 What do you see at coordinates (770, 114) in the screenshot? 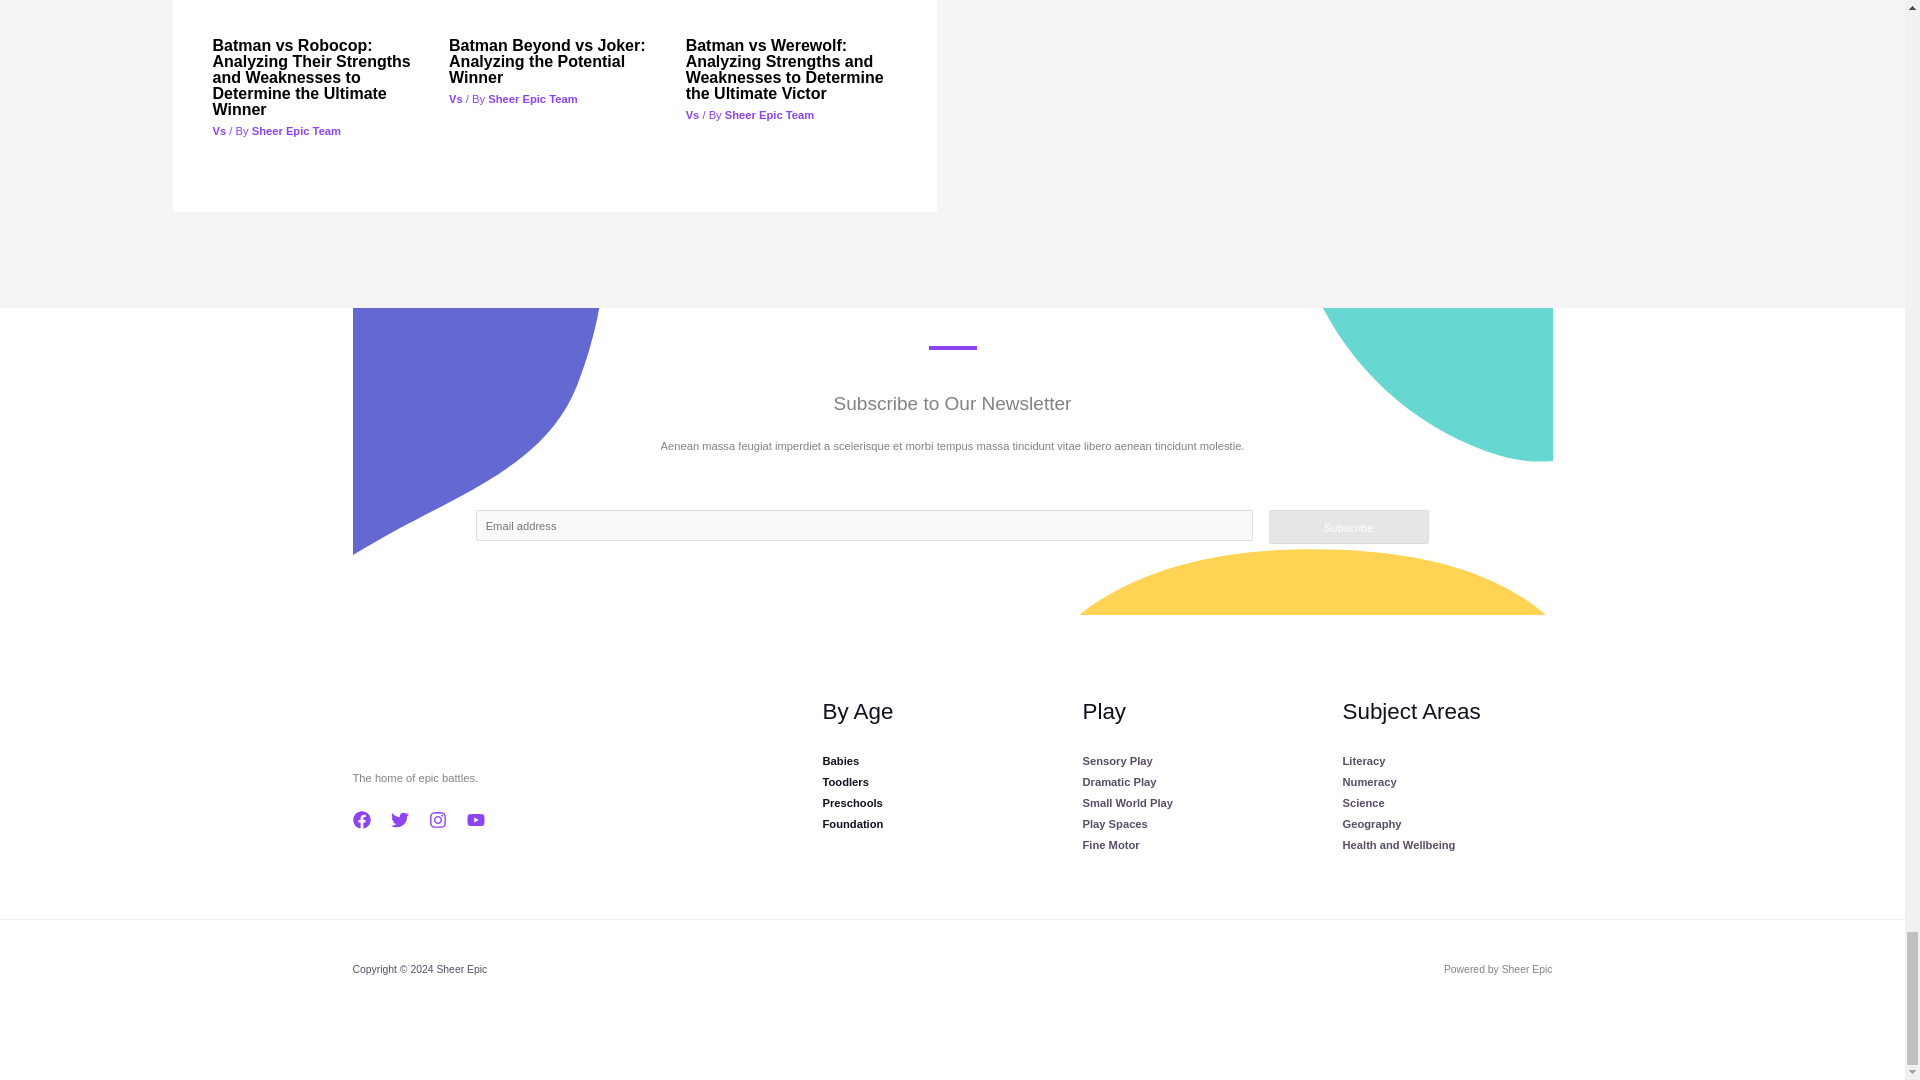
I see `Sheer Epic Team` at bounding box center [770, 114].